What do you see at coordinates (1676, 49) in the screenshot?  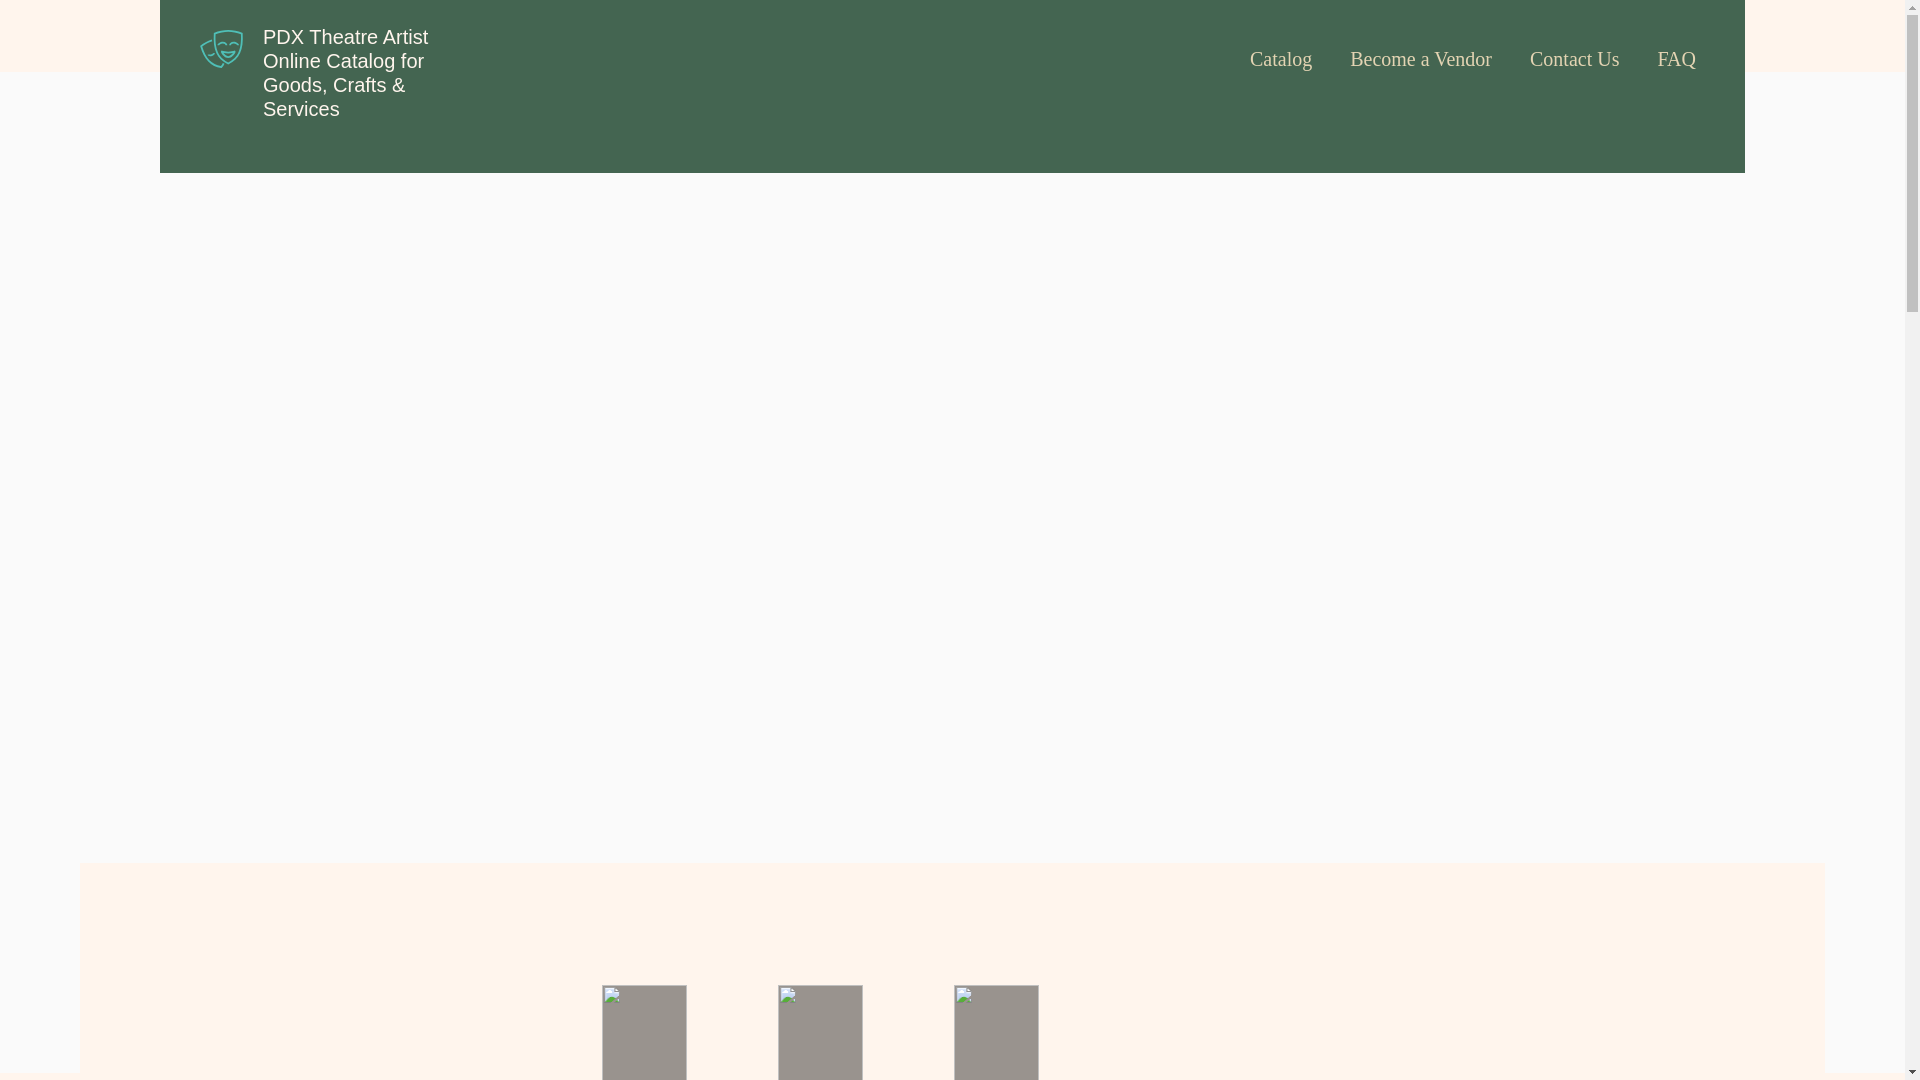 I see `FAQ` at bounding box center [1676, 49].